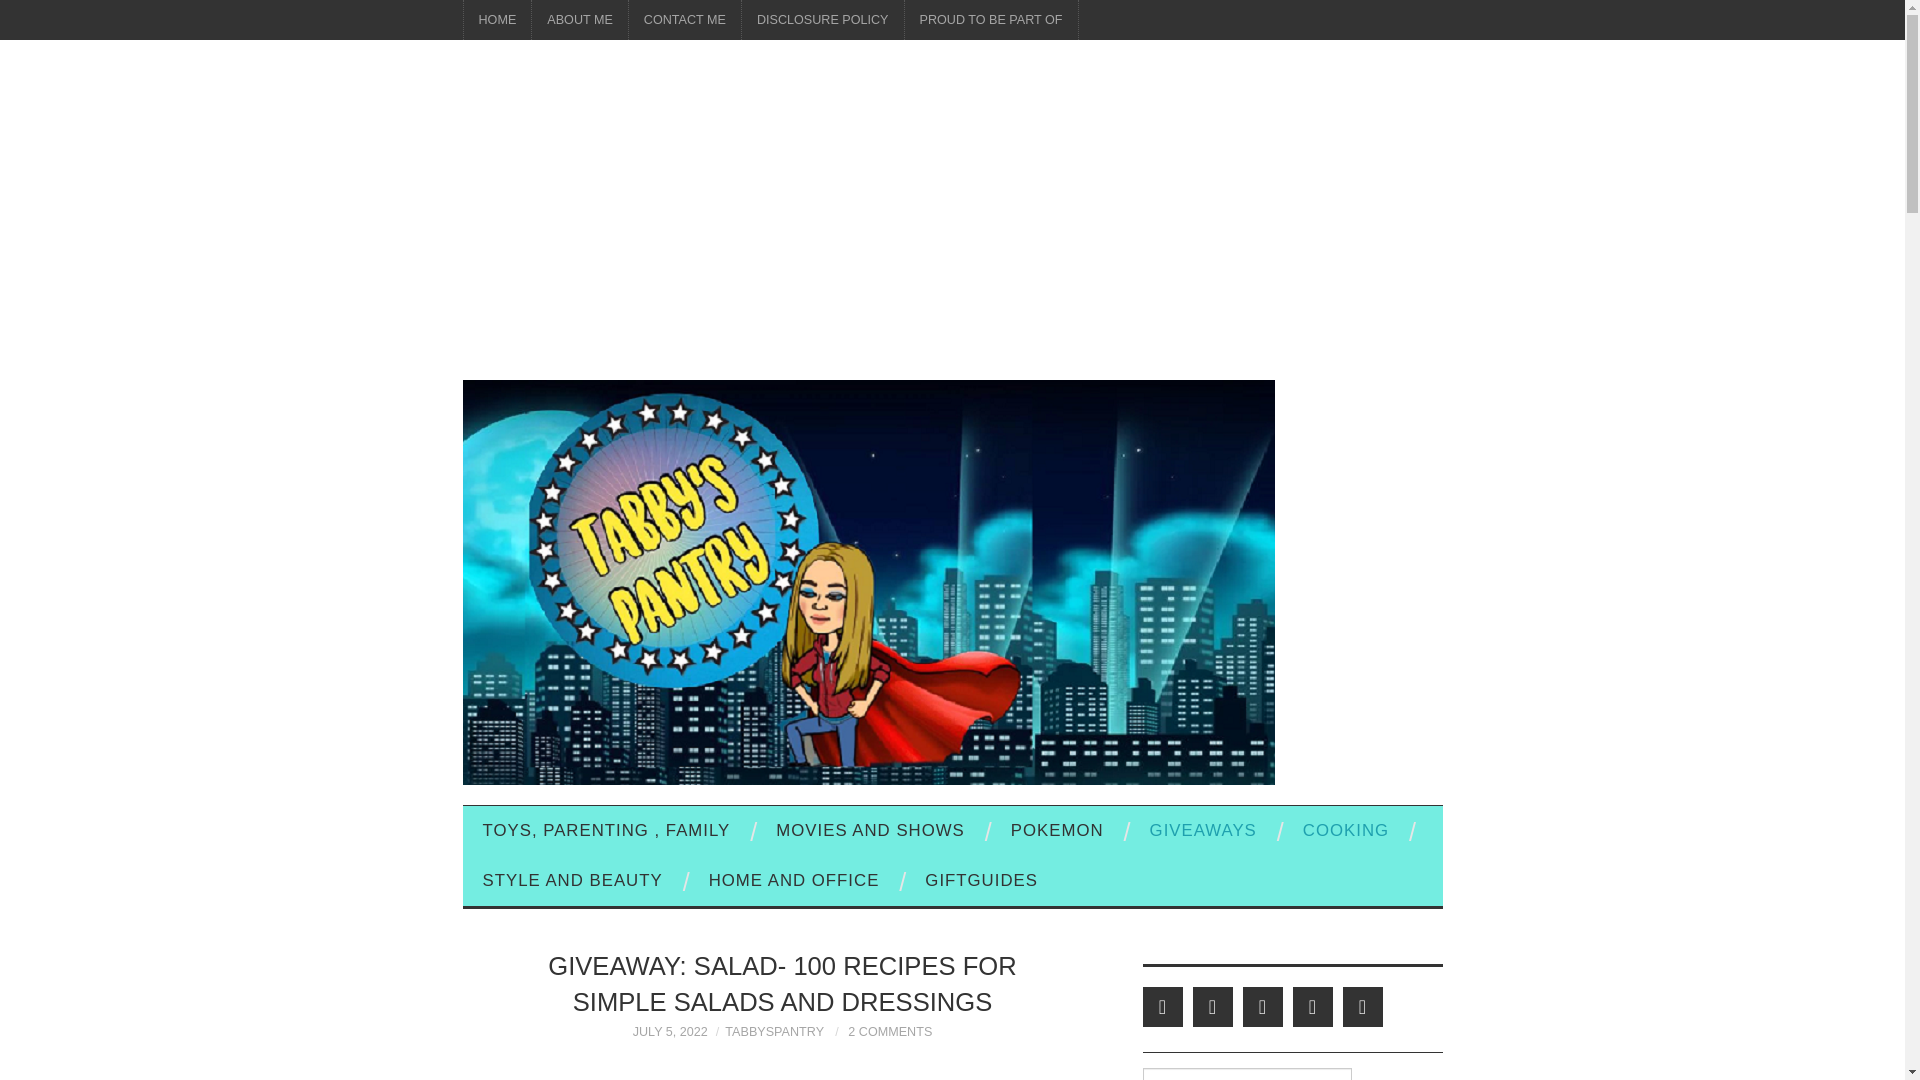 The width and height of the screenshot is (1920, 1080). I want to click on TOYS, PARENTING , FAMILY, so click(606, 830).